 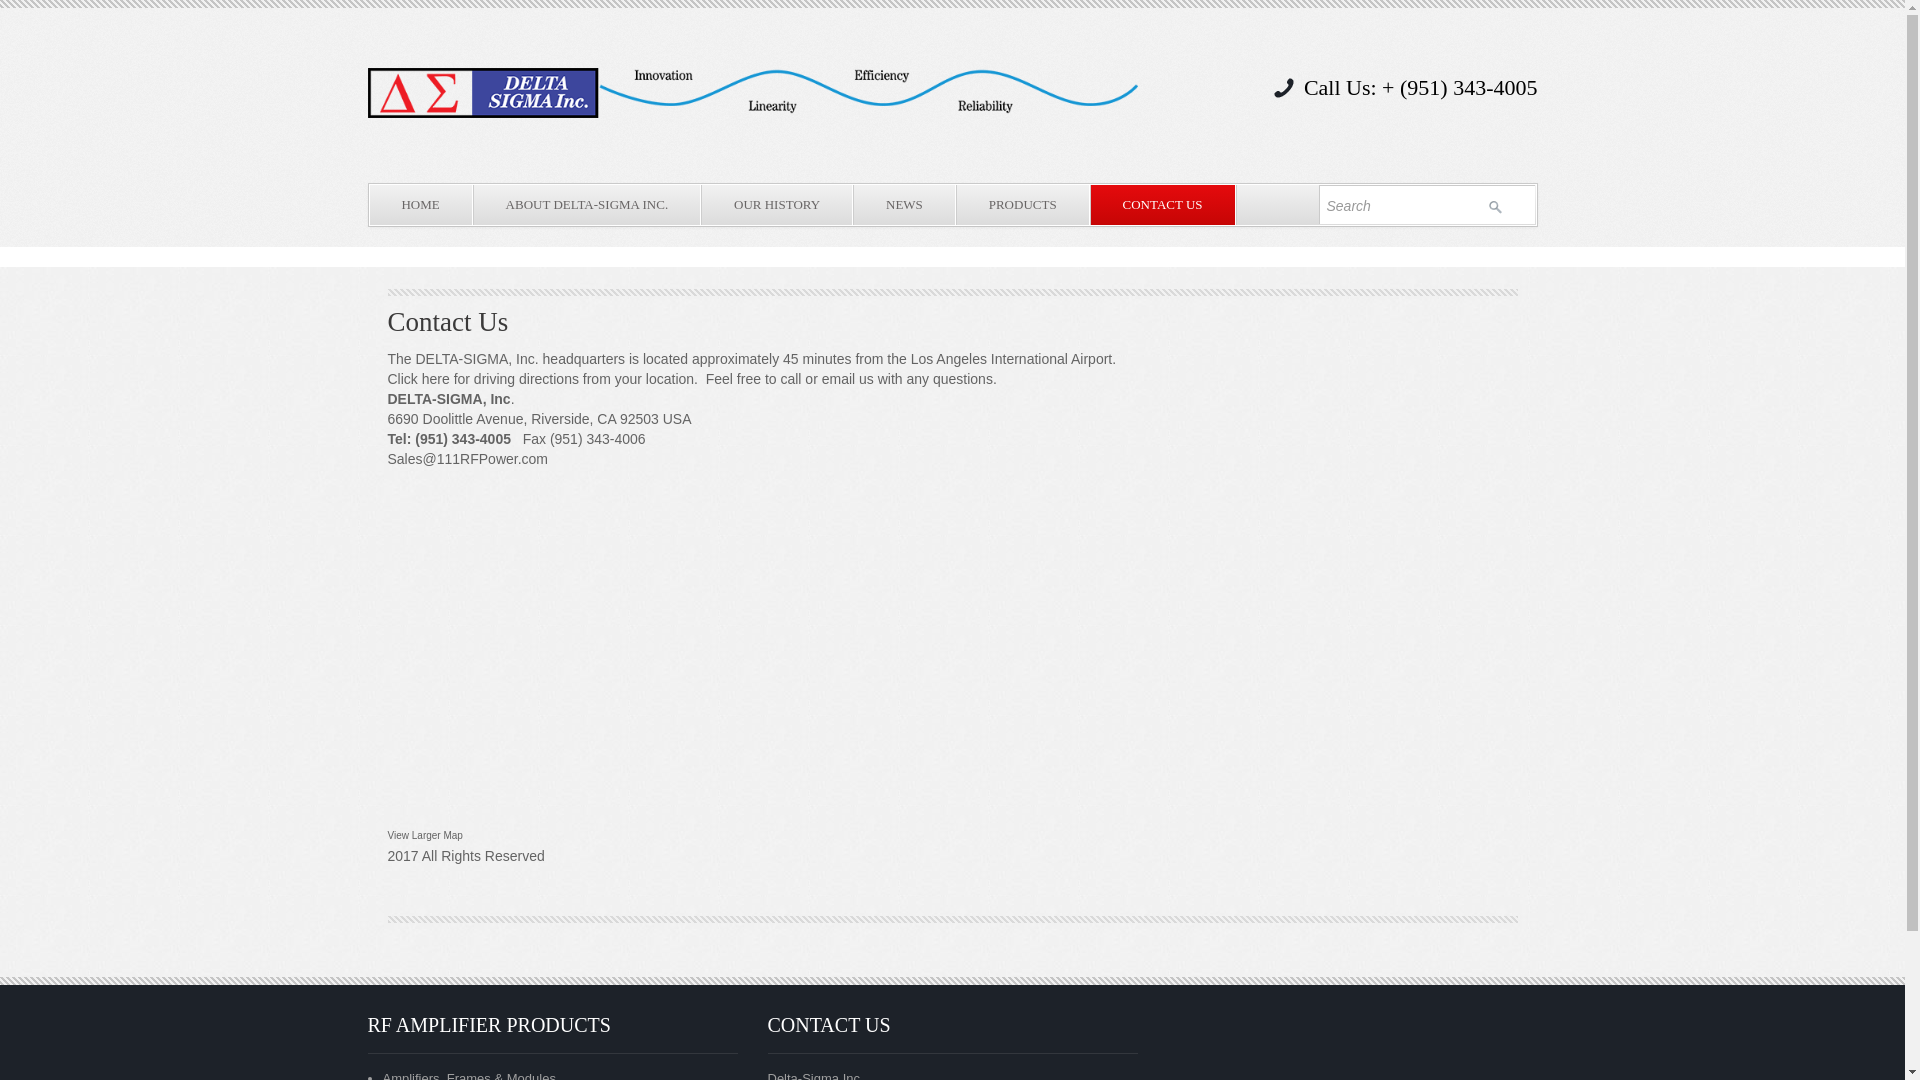 What do you see at coordinates (778, 205) in the screenshot?
I see `OUR HISTORY` at bounding box center [778, 205].